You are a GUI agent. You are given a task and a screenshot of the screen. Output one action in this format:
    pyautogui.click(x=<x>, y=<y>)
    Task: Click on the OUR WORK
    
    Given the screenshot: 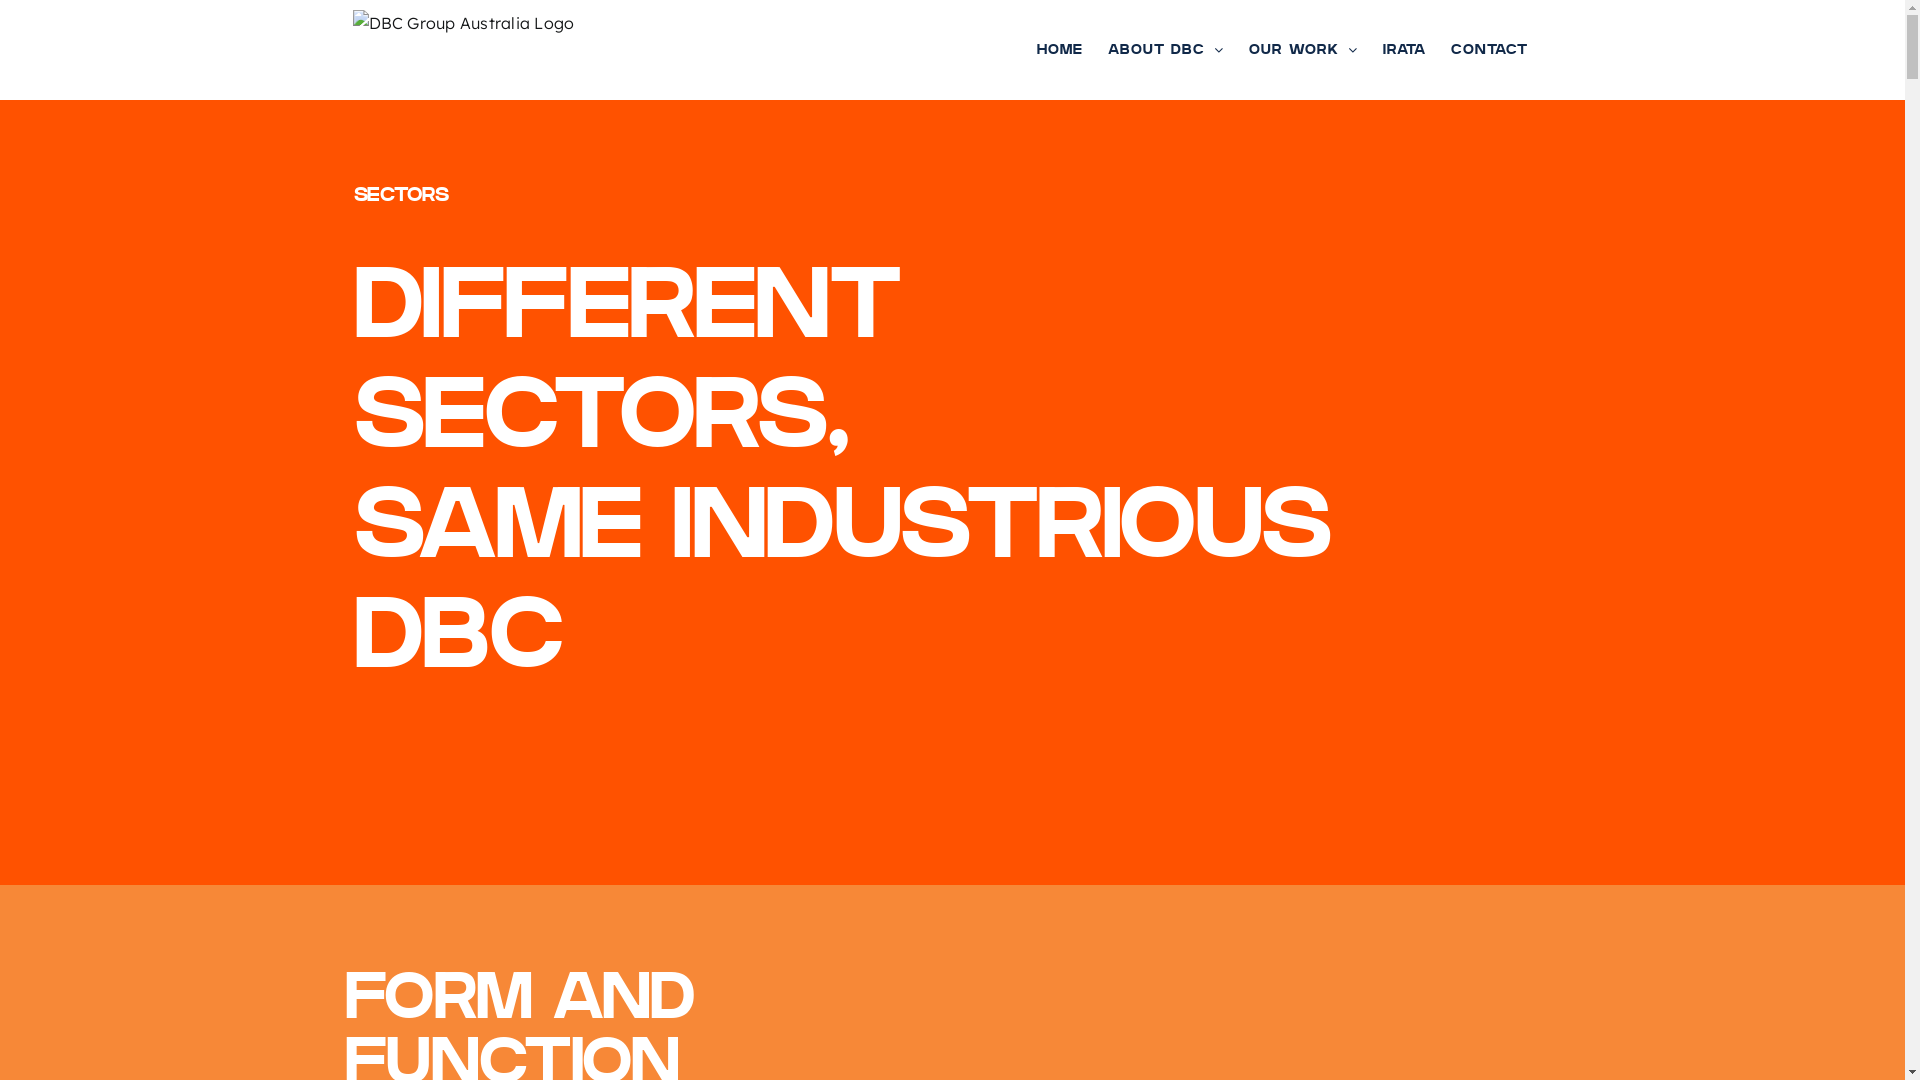 What is the action you would take?
    pyautogui.click(x=1302, y=50)
    